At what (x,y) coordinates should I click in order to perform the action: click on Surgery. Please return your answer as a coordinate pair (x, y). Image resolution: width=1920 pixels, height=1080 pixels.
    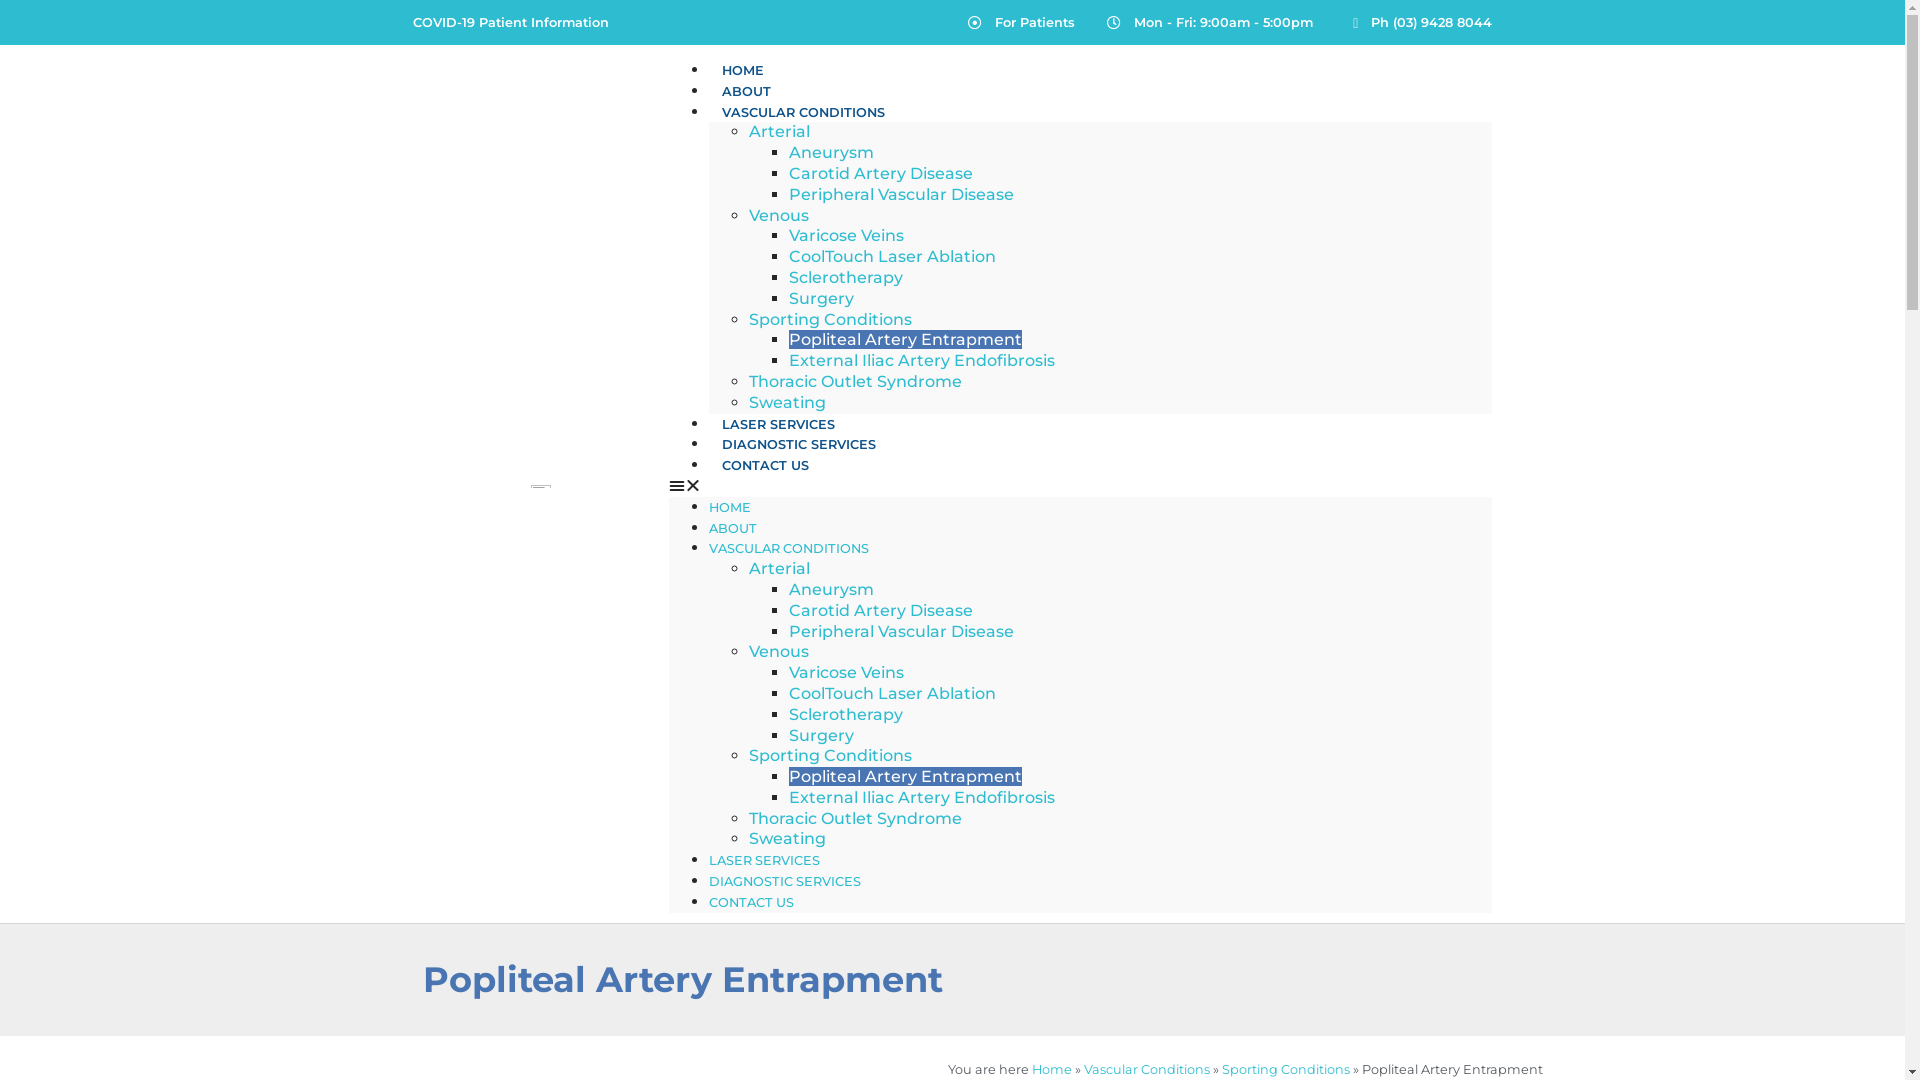
    Looking at the image, I should click on (822, 736).